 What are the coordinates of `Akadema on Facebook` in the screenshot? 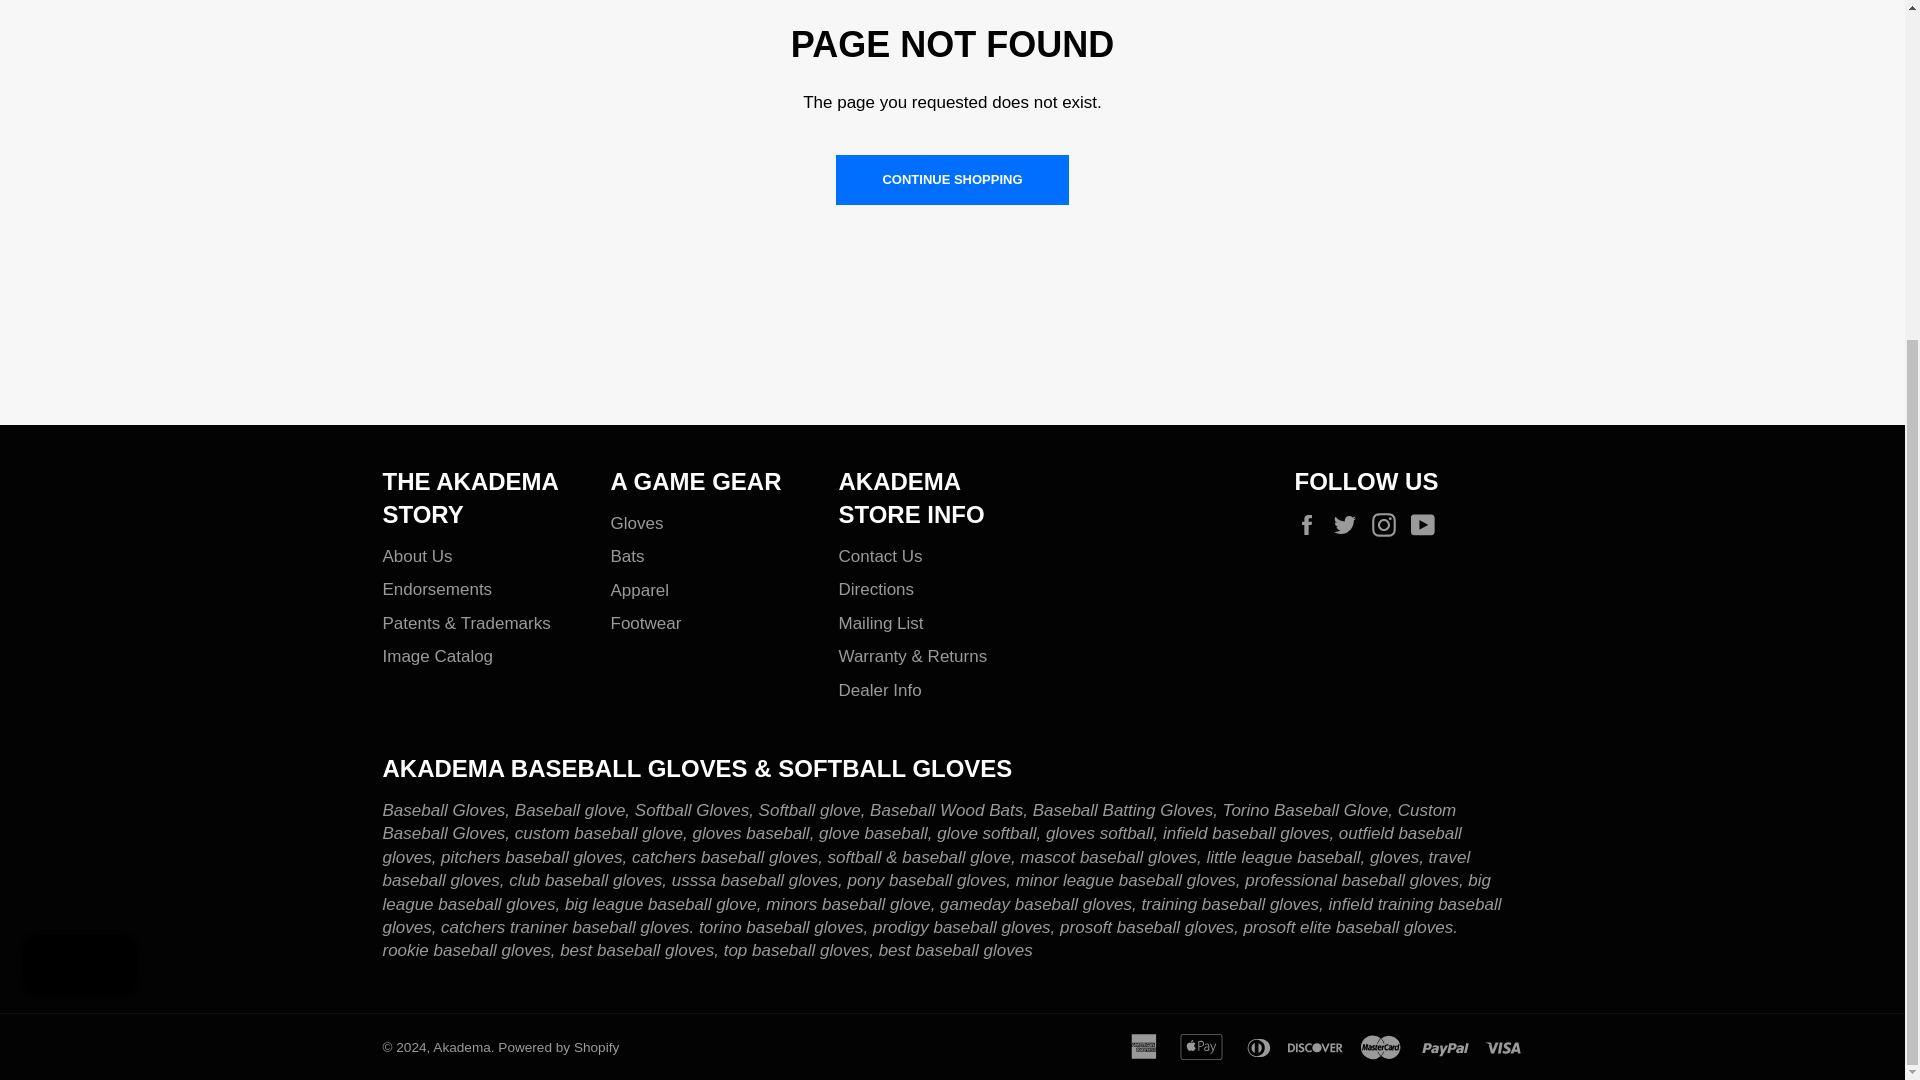 It's located at (1311, 524).